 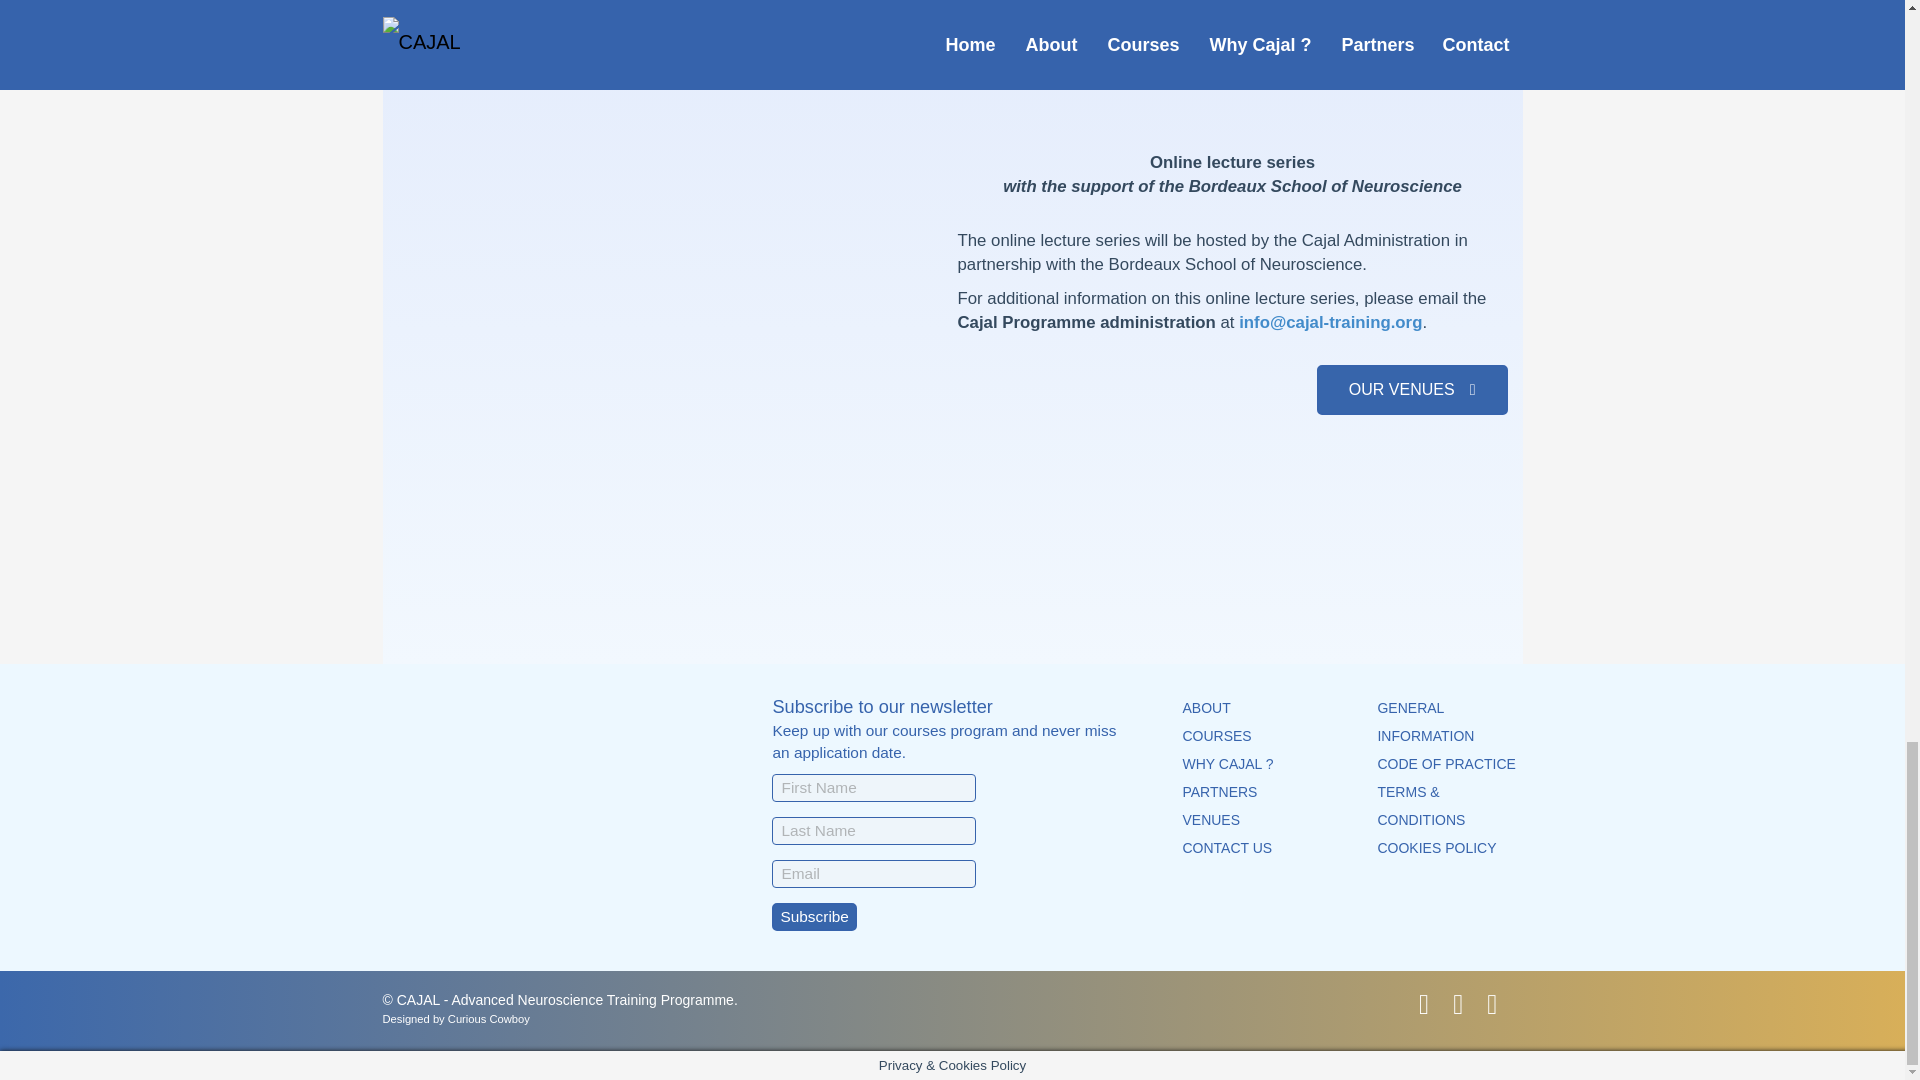 What do you see at coordinates (1226, 848) in the screenshot?
I see `CONTACT US` at bounding box center [1226, 848].